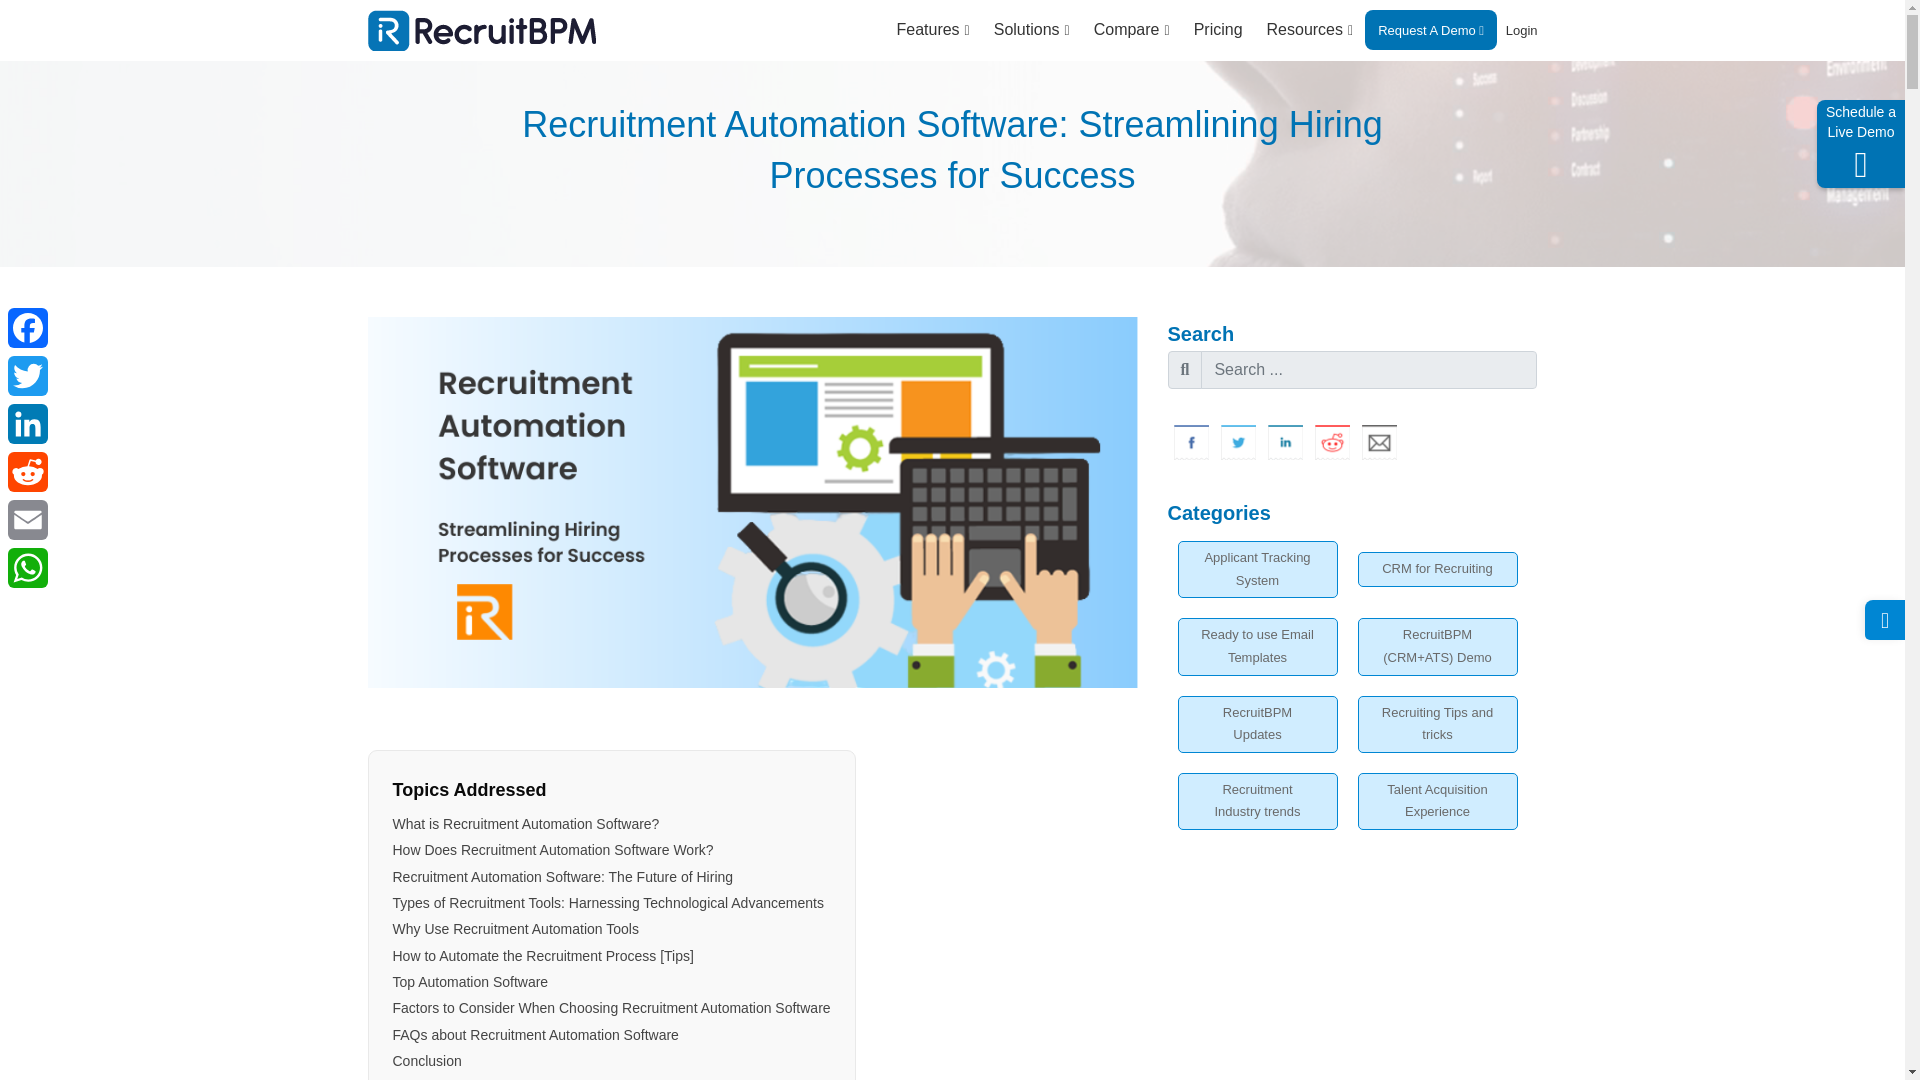  Describe the element at coordinates (27, 376) in the screenshot. I see `Twitter` at that location.